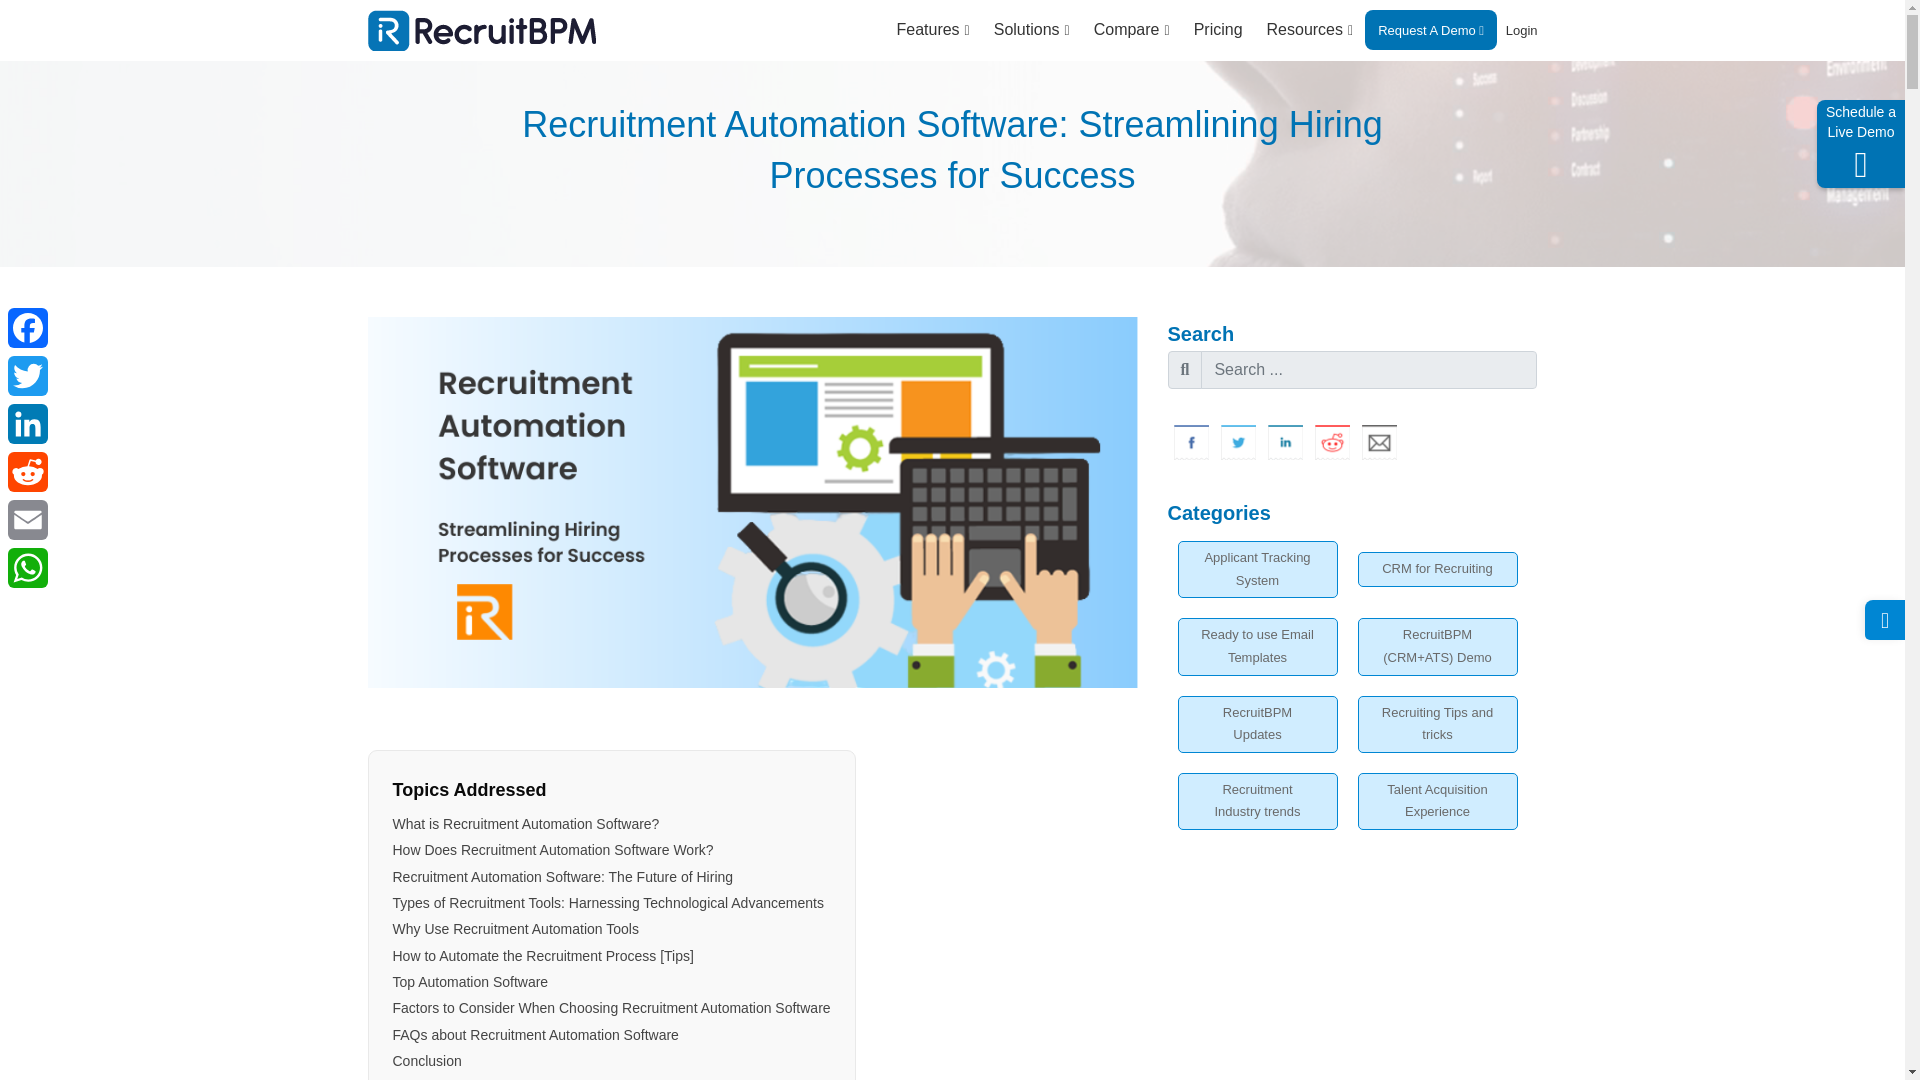  Describe the element at coordinates (27, 376) in the screenshot. I see `Twitter` at that location.